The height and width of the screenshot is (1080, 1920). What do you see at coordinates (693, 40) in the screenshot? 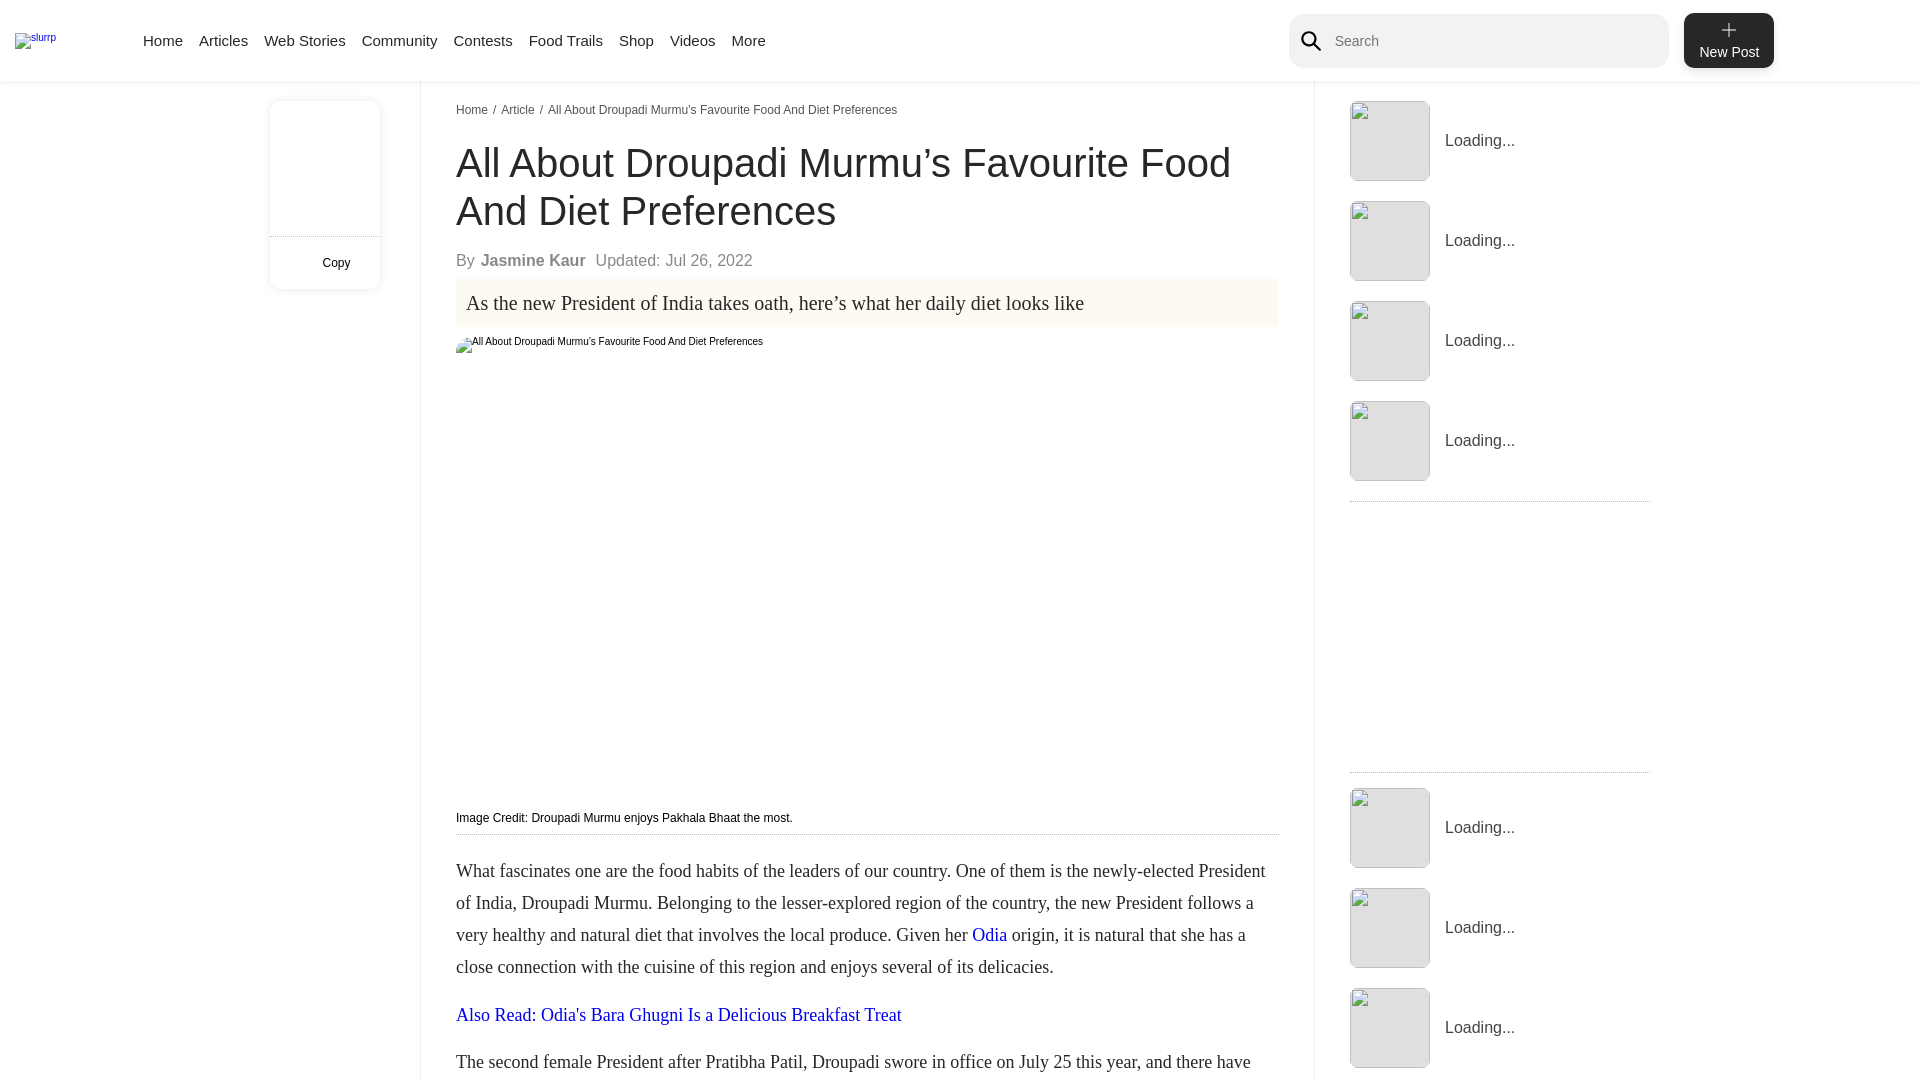
I see `Videos` at bounding box center [693, 40].